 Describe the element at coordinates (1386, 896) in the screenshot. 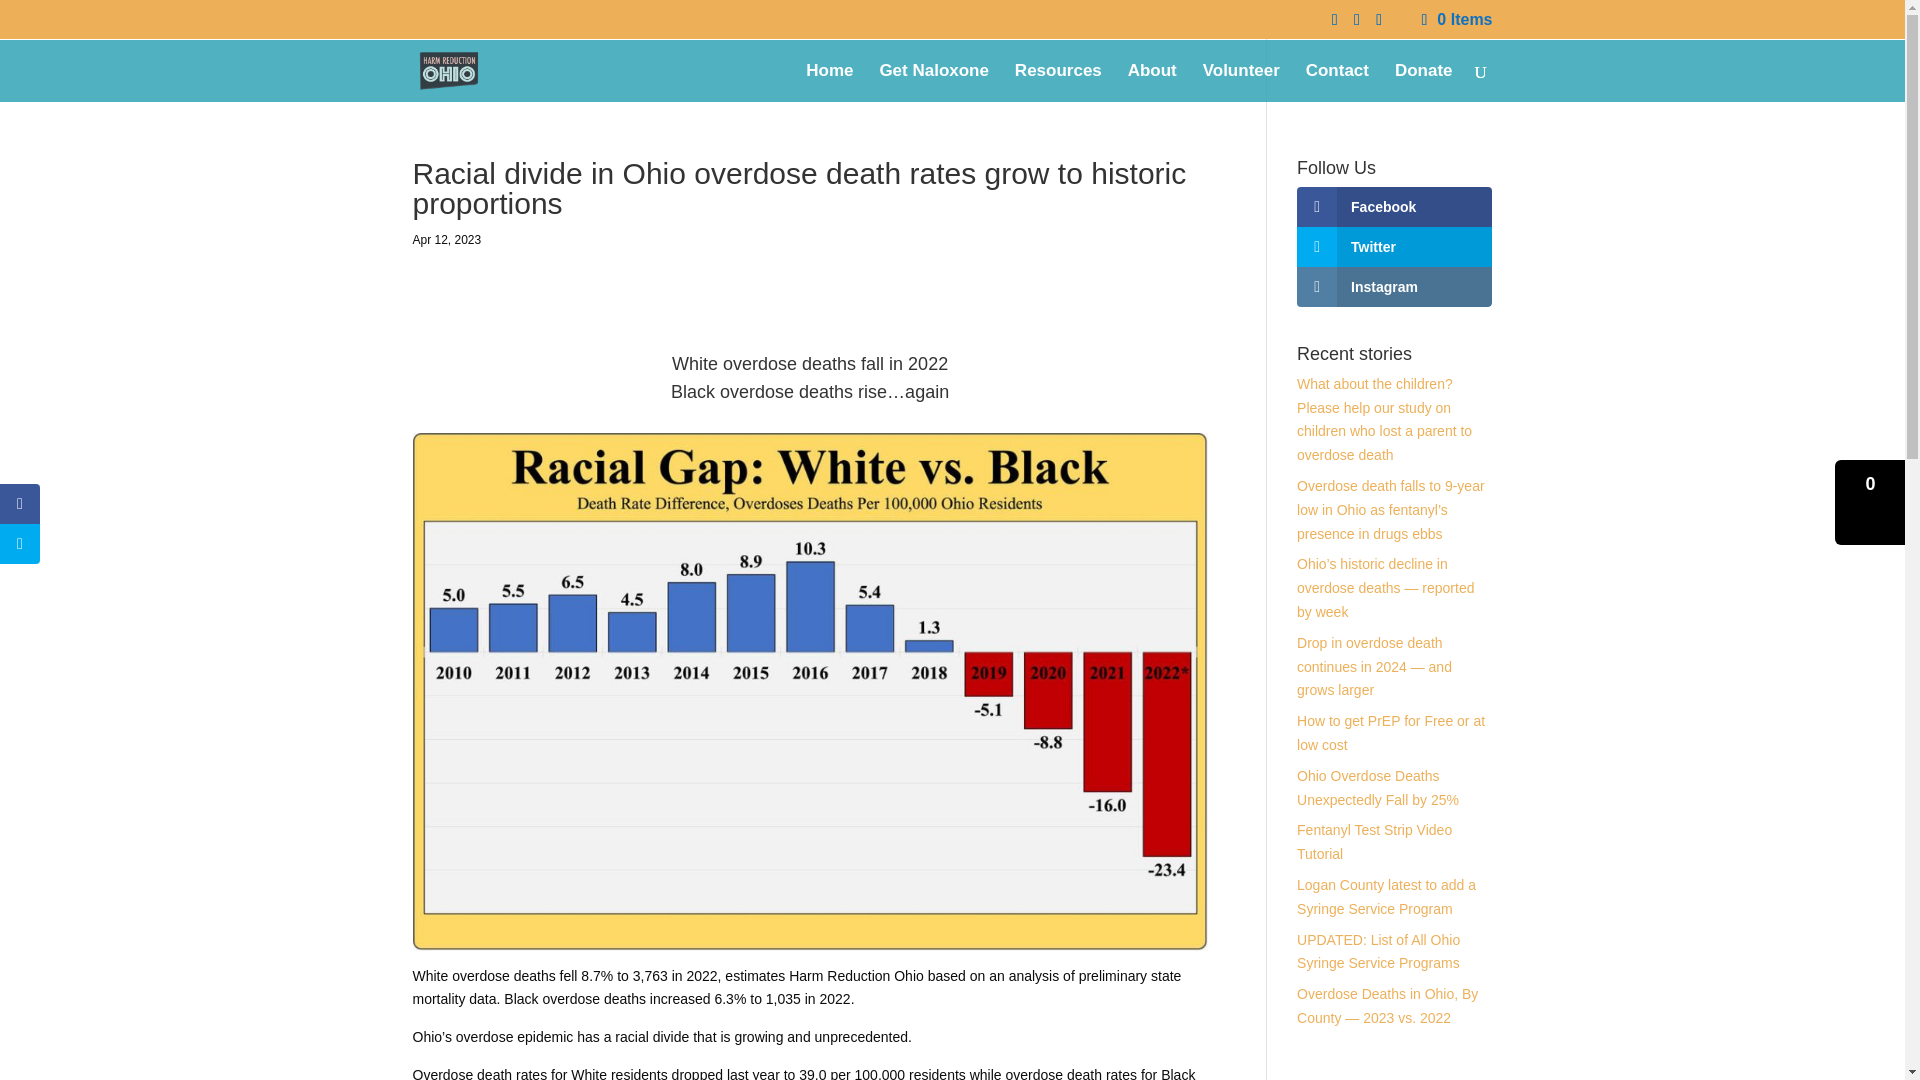

I see `Logan County latest to add a Syringe Service Program` at that location.